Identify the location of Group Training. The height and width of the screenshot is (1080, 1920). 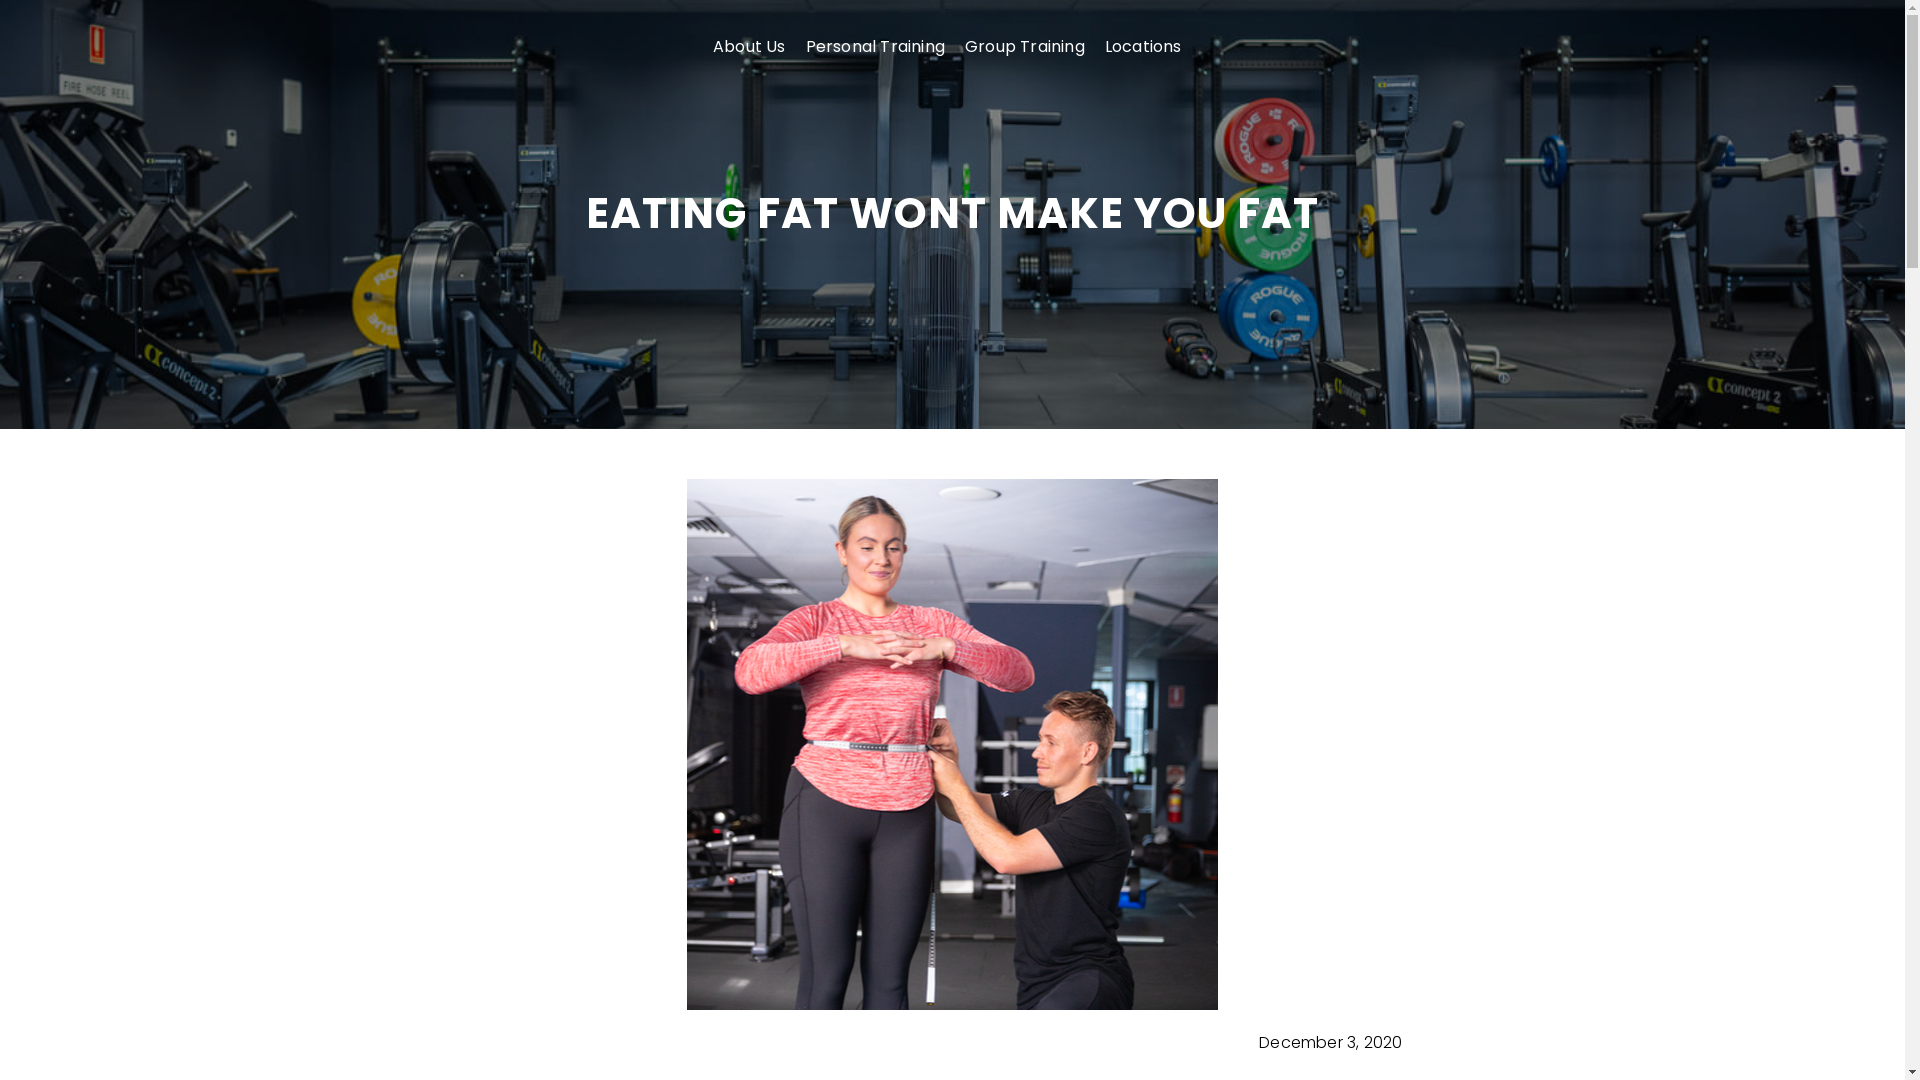
(1025, 47).